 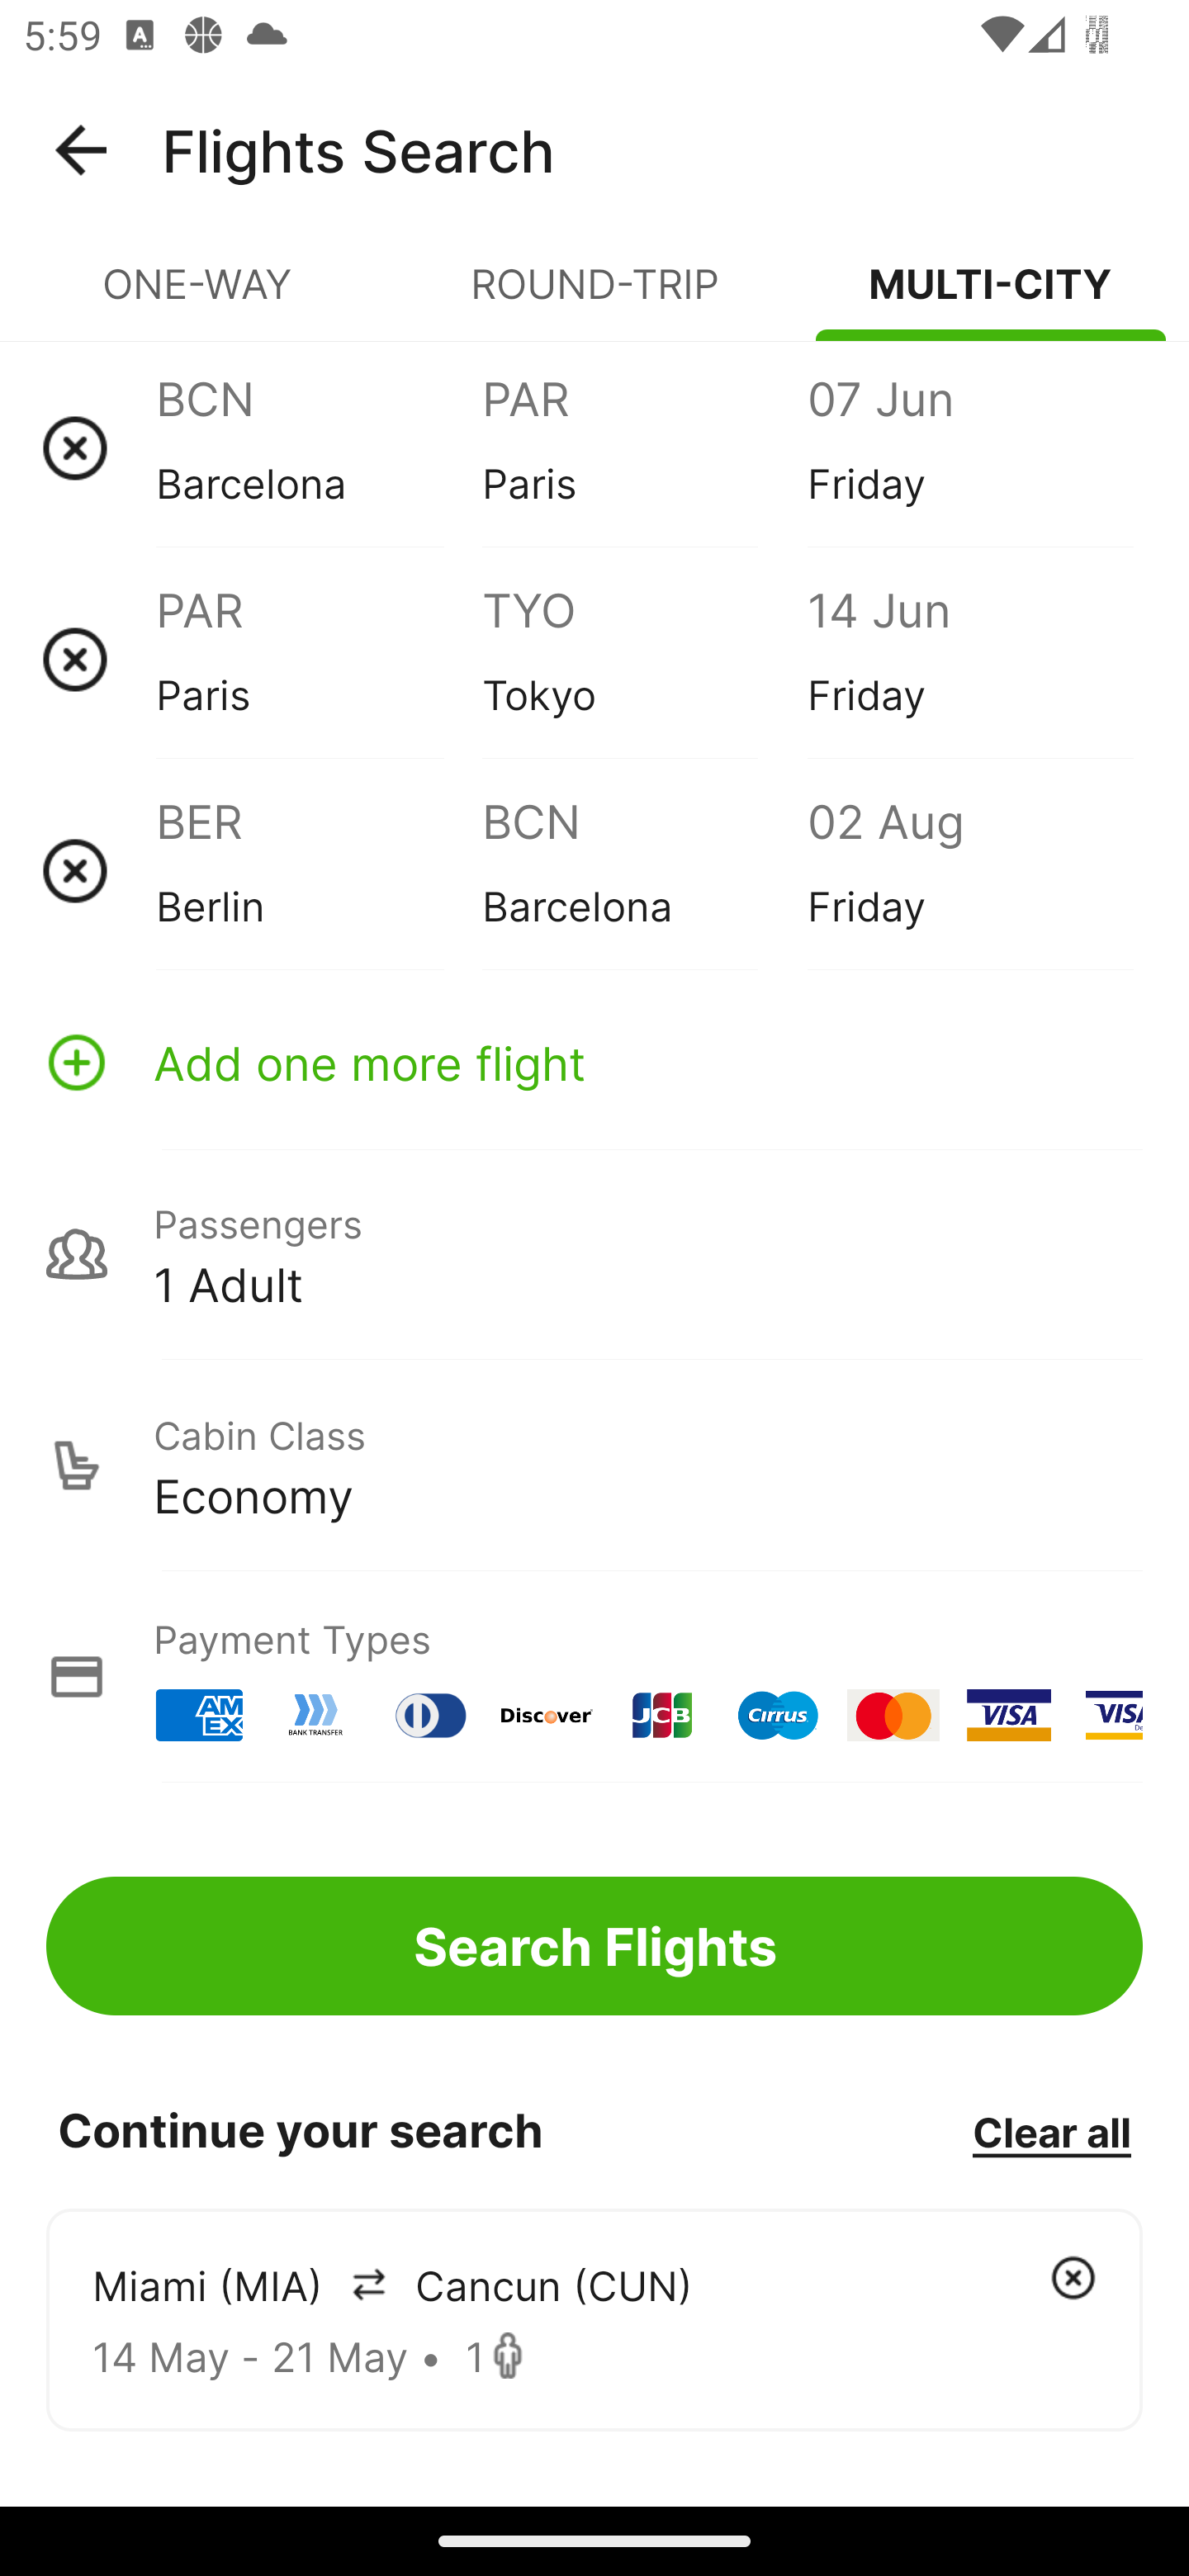 What do you see at coordinates (644, 447) in the screenshot?
I see `PAR Paris` at bounding box center [644, 447].